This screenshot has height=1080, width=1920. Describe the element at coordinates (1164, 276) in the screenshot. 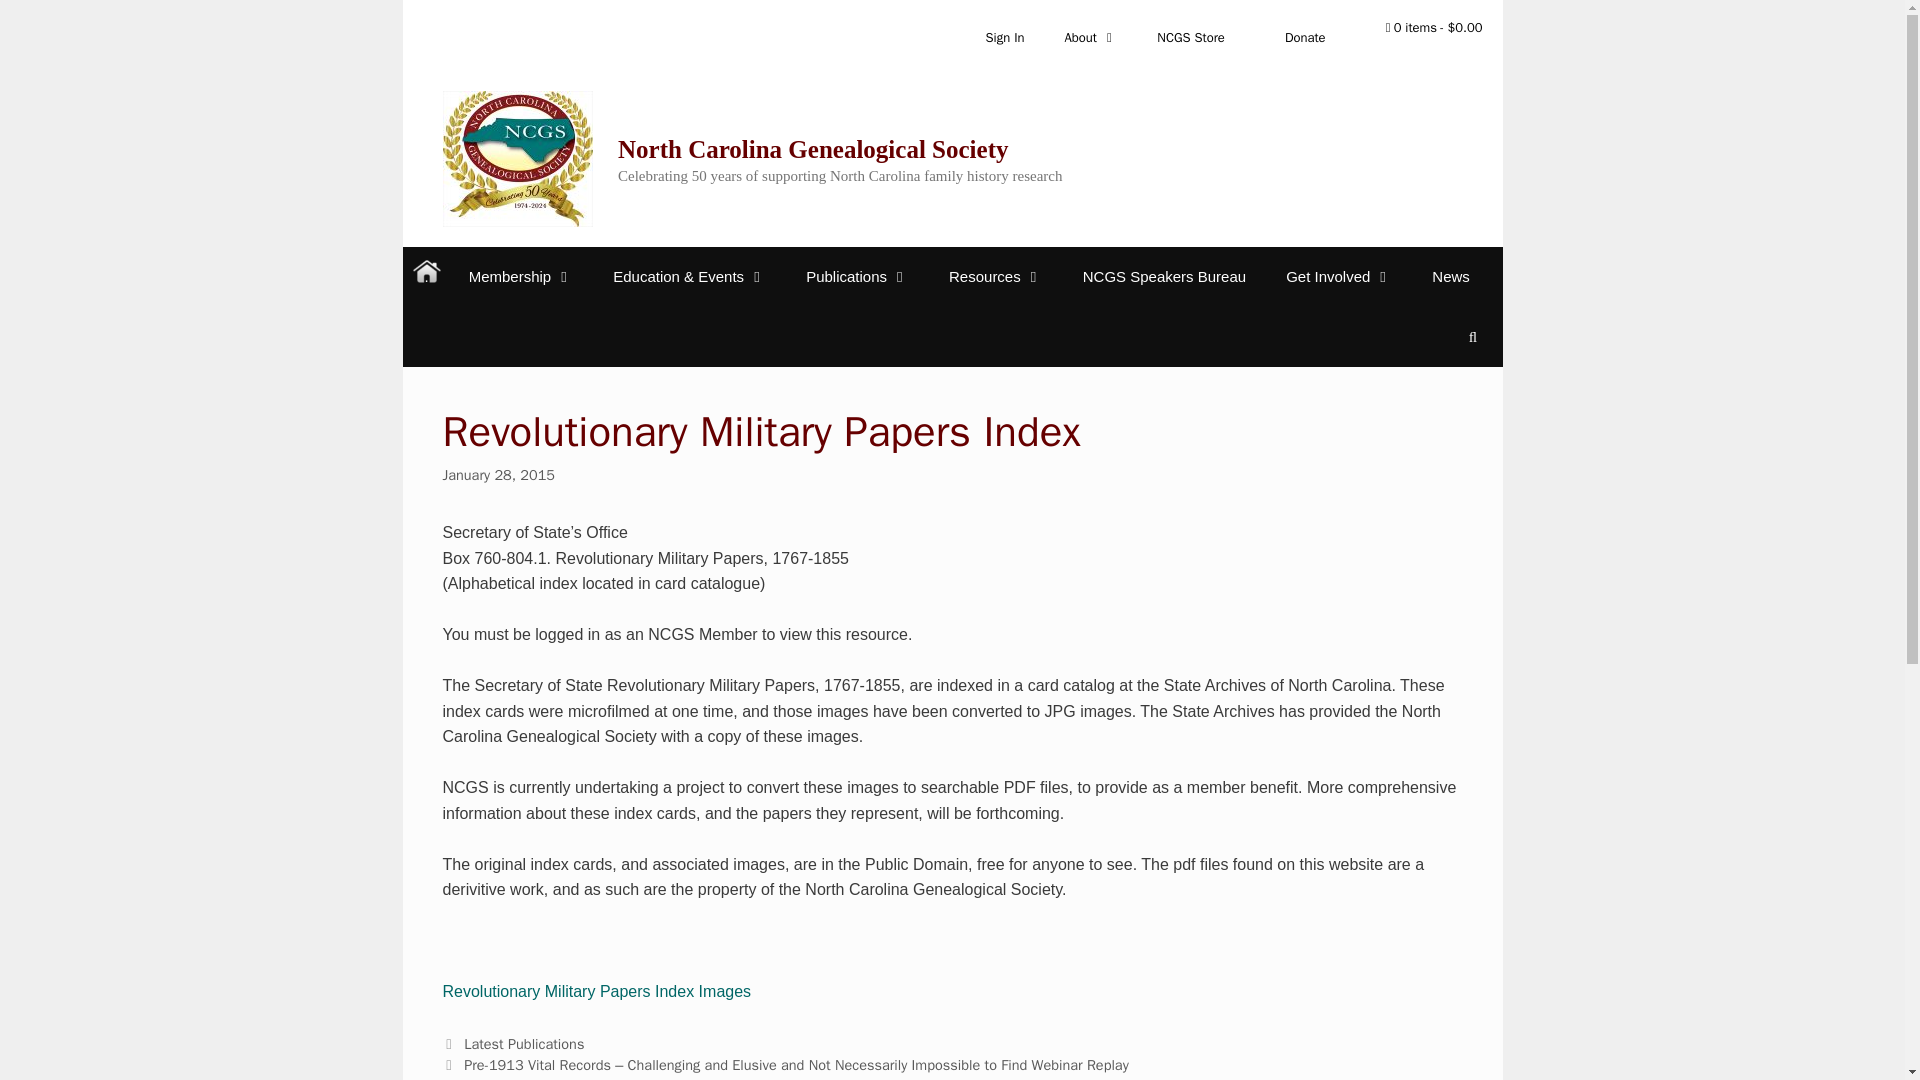

I see `NCGS Speakers Bureau` at that location.